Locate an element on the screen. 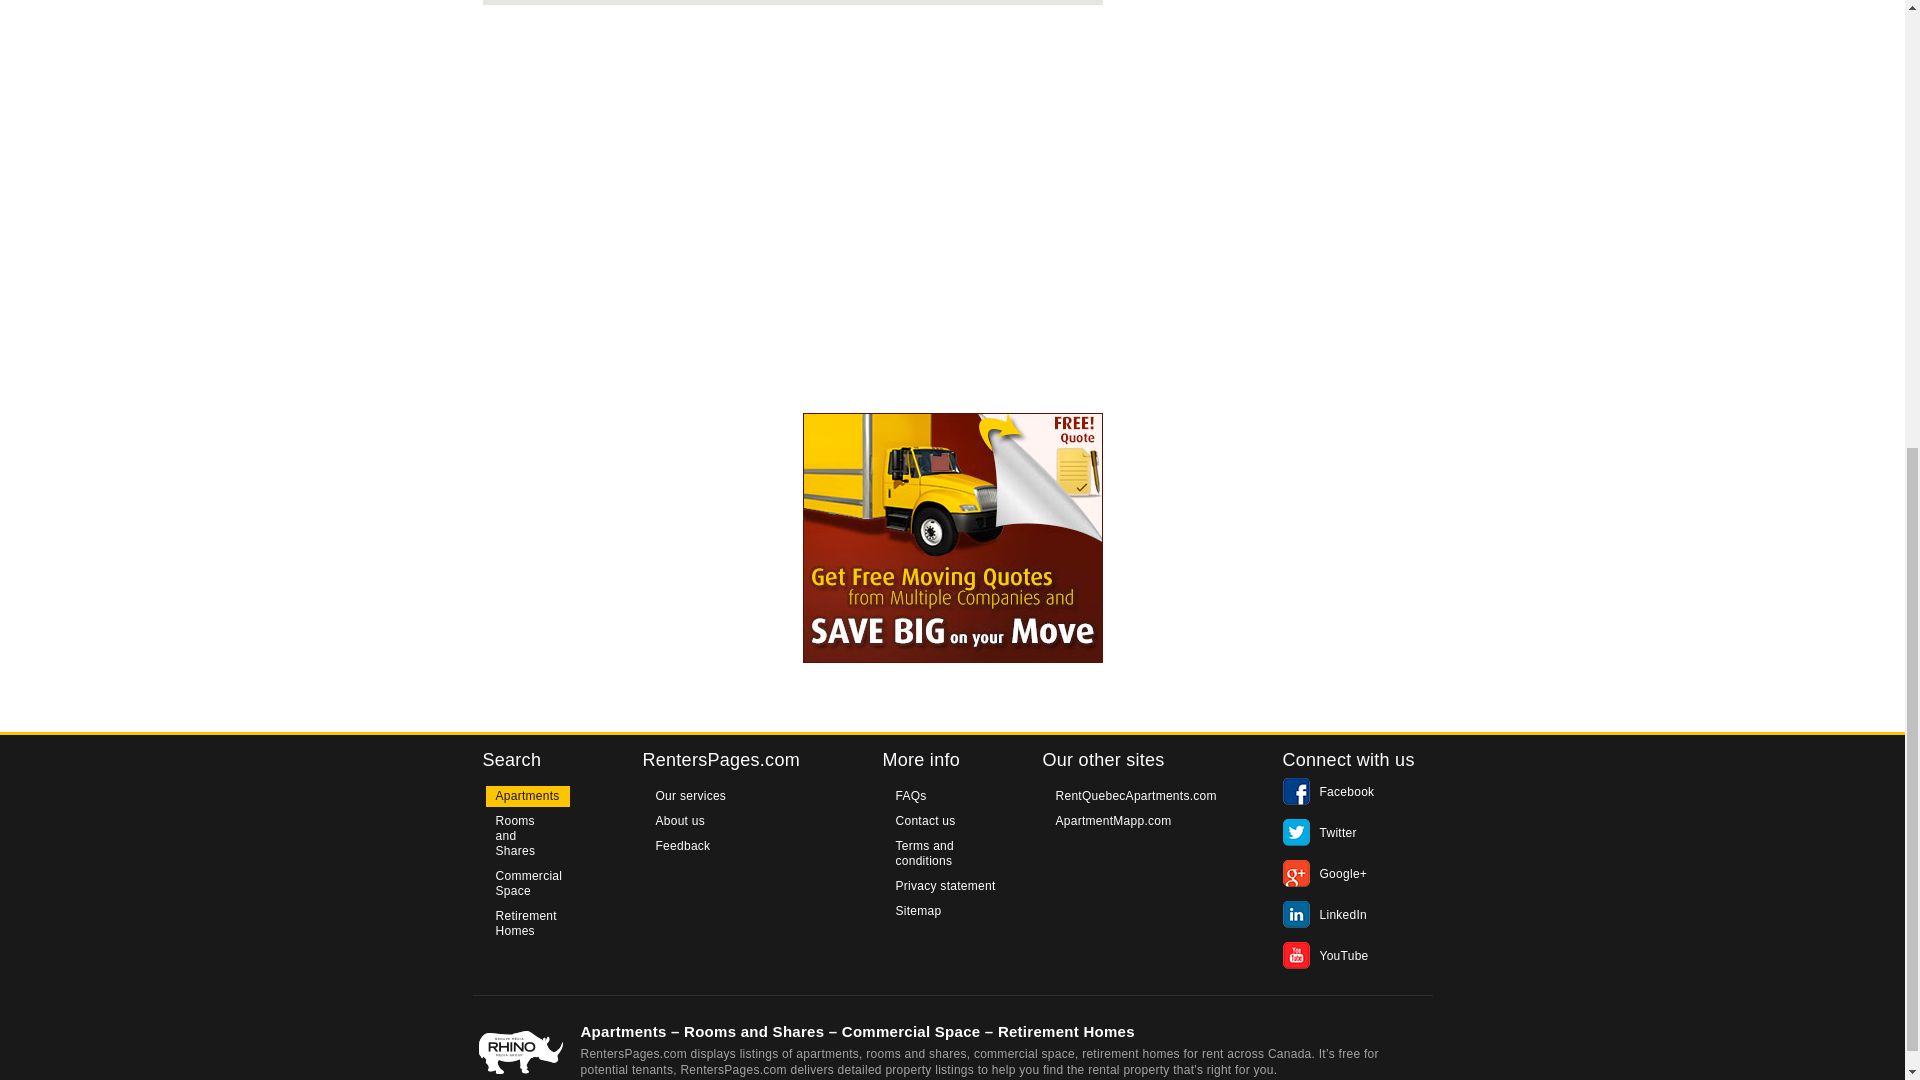 The width and height of the screenshot is (1920, 1080). Privacy statement is located at coordinates (946, 886).